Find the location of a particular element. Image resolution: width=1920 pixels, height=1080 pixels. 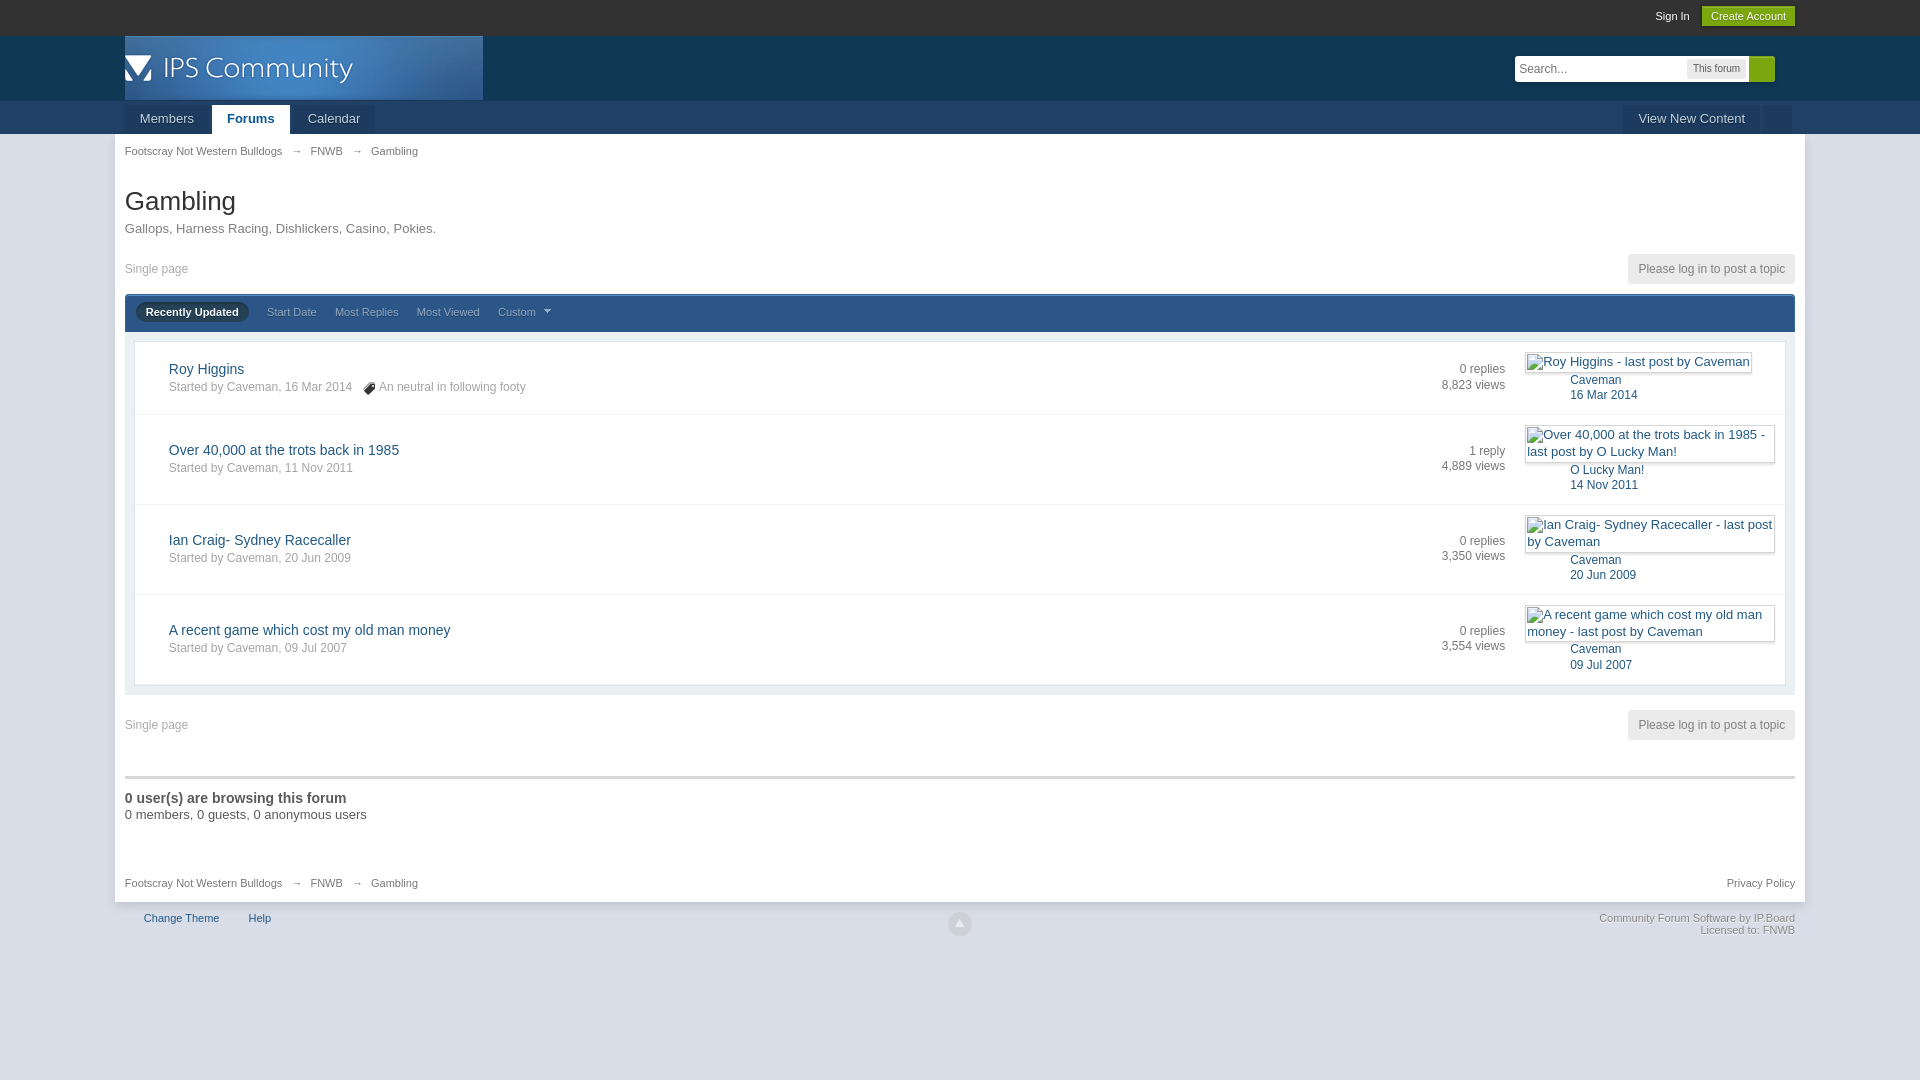

09 Jul 2007 is located at coordinates (1601, 665).